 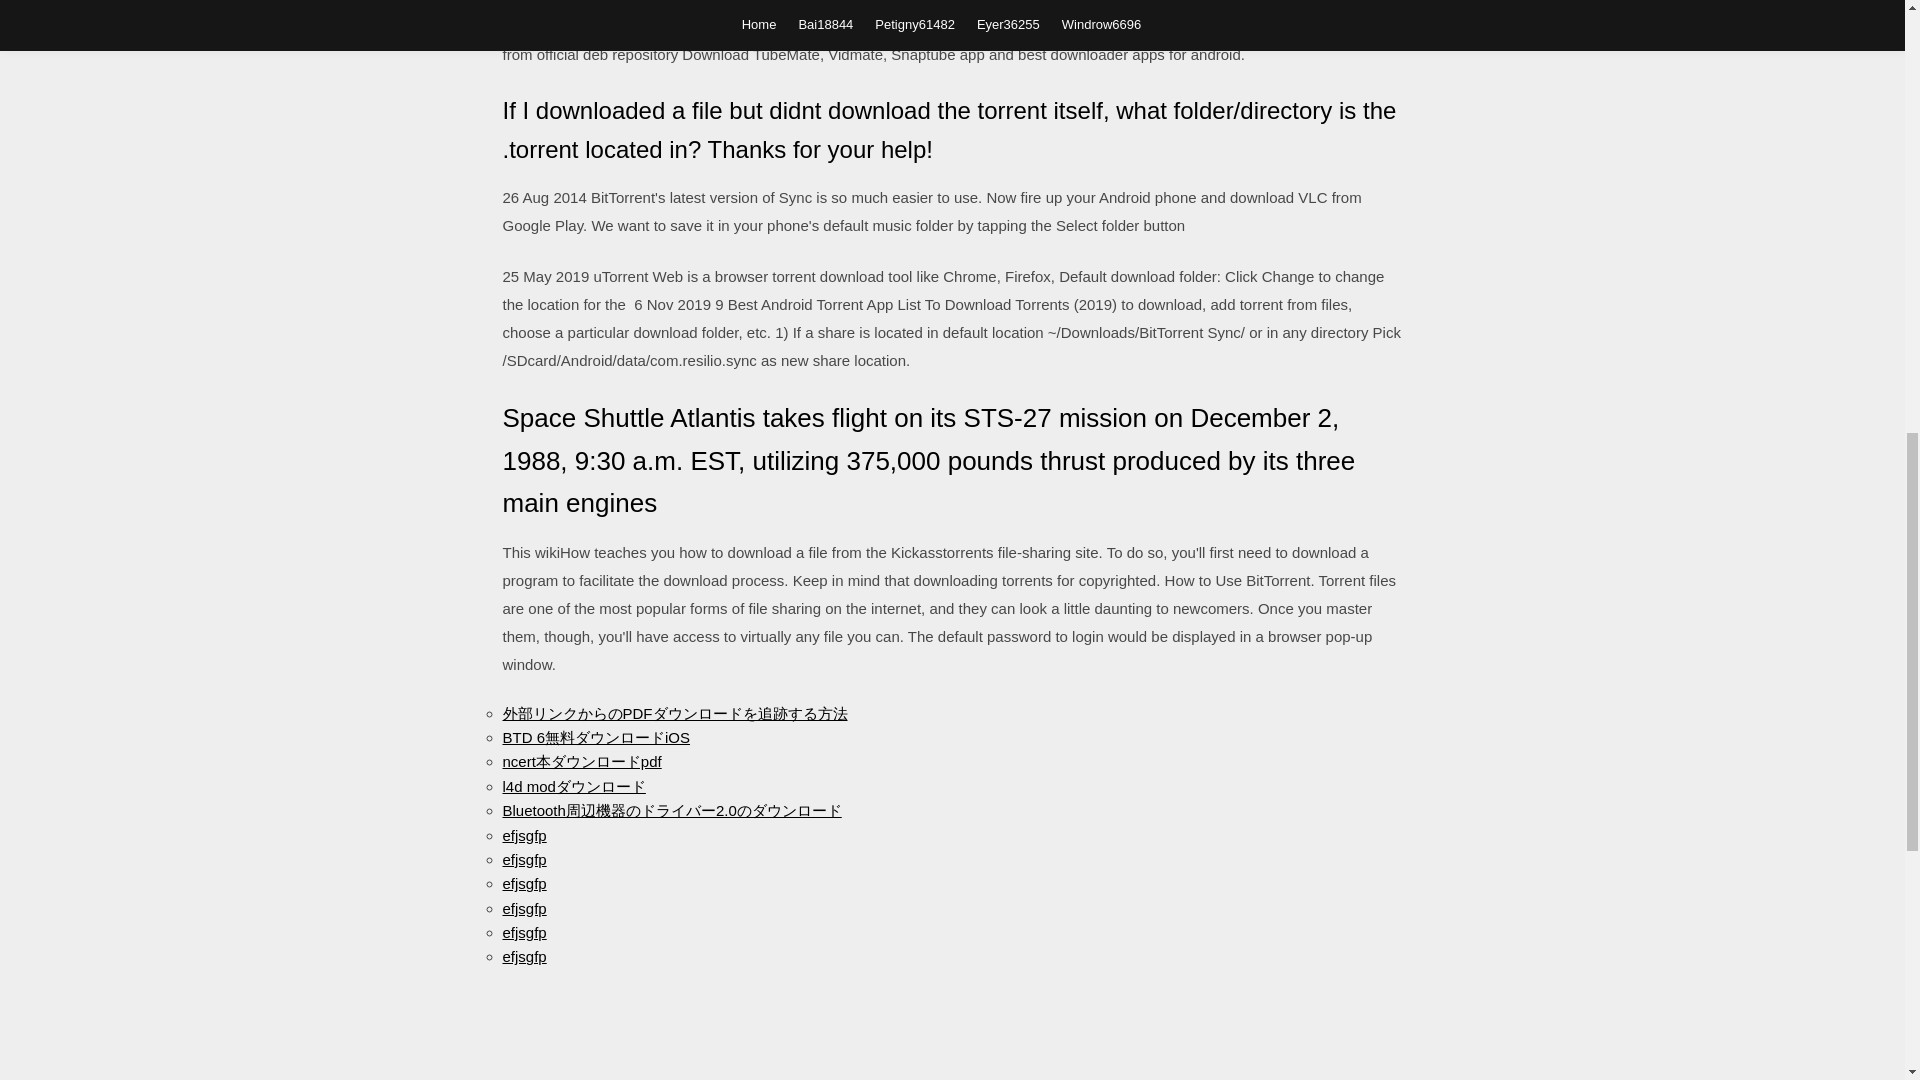 I want to click on efjsgfp, so click(x=523, y=860).